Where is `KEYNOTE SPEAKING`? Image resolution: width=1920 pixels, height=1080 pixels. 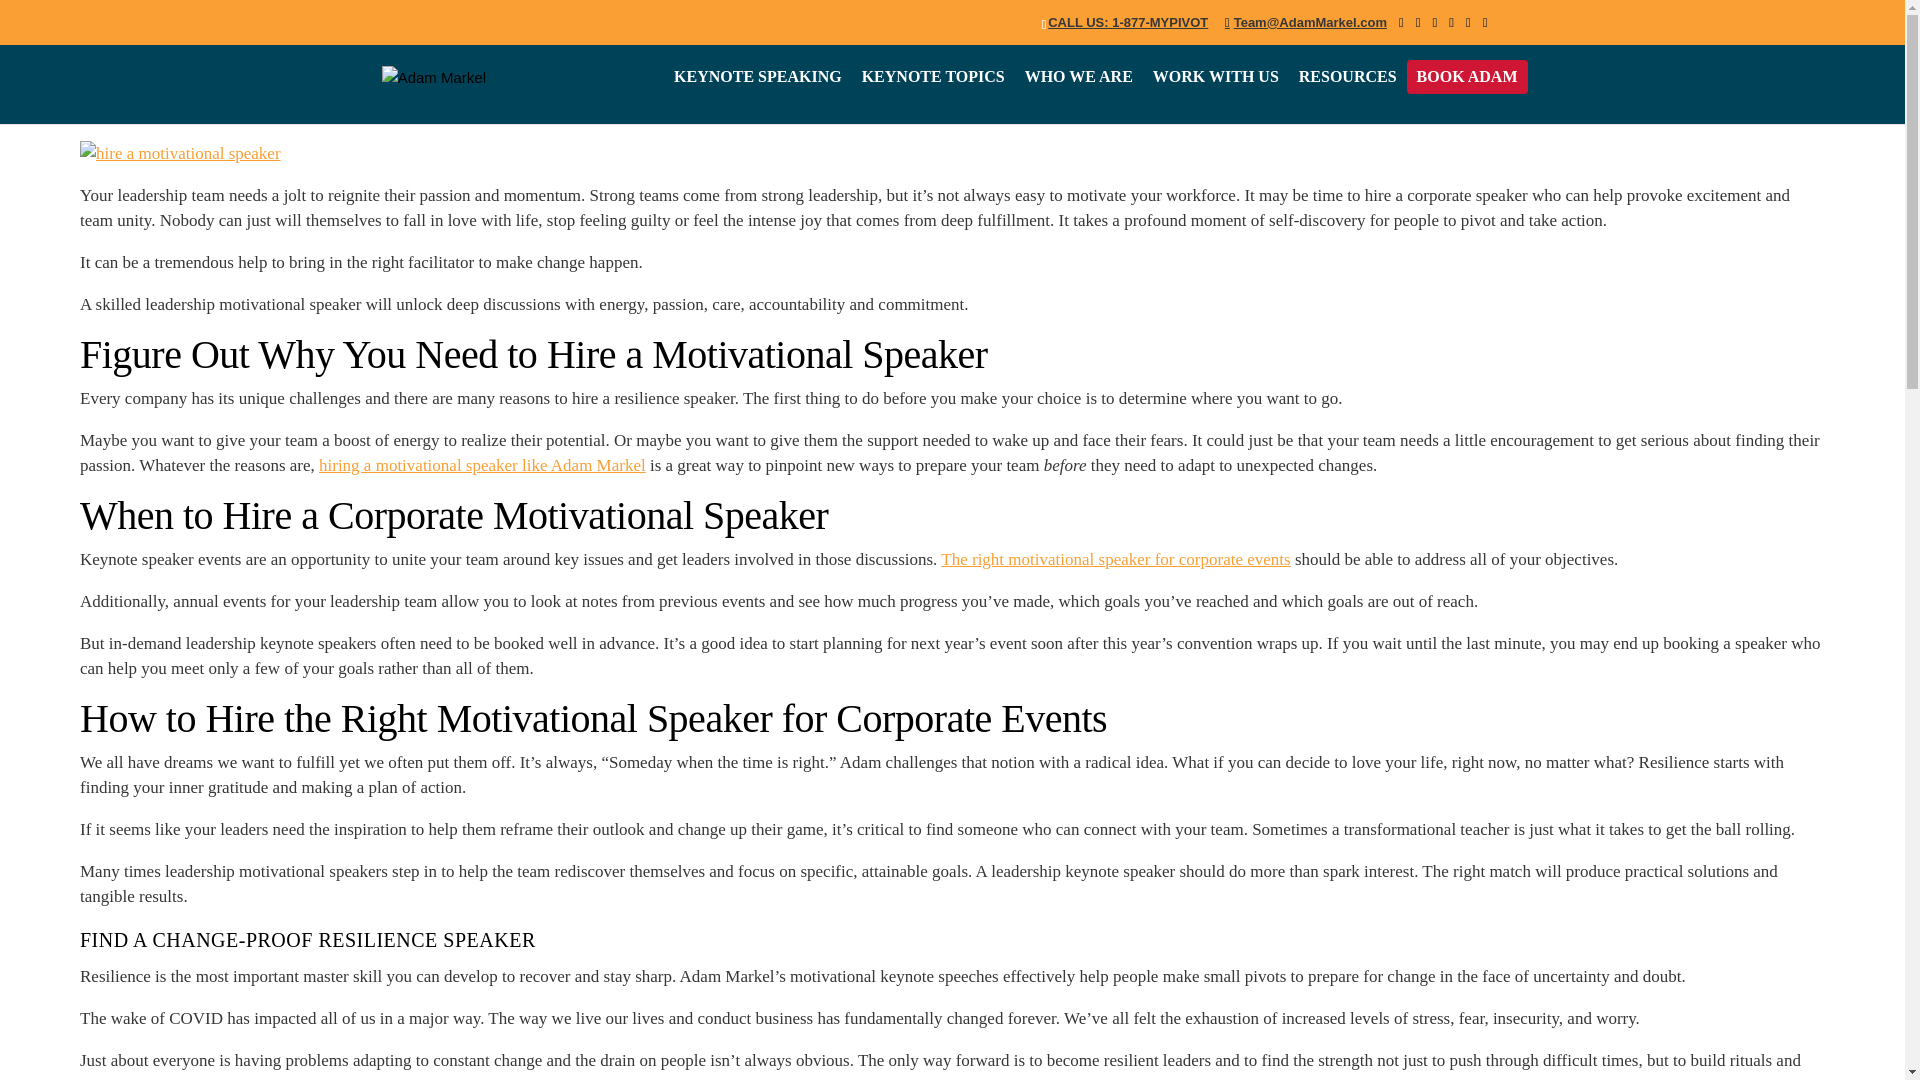 KEYNOTE SPEAKING is located at coordinates (758, 76).